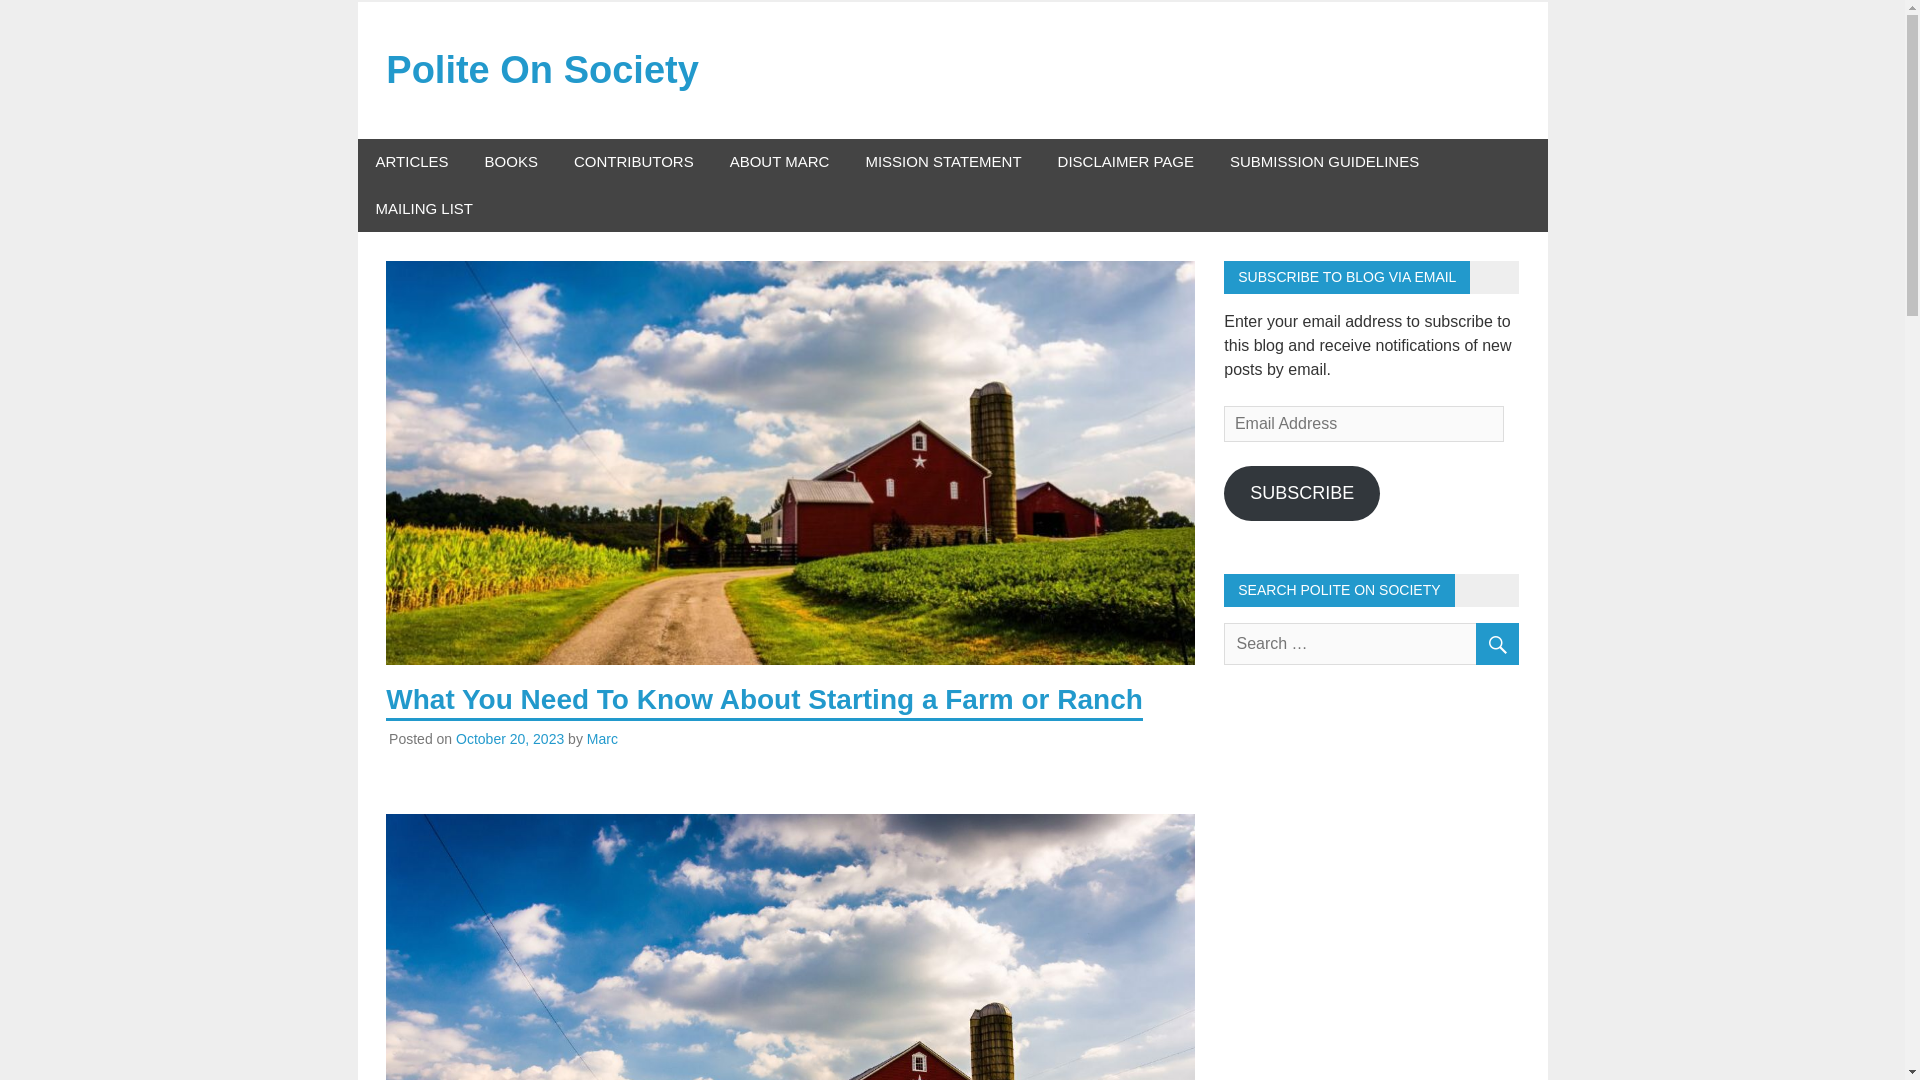 This screenshot has width=1920, height=1080. What do you see at coordinates (510, 739) in the screenshot?
I see `1:24 pm` at bounding box center [510, 739].